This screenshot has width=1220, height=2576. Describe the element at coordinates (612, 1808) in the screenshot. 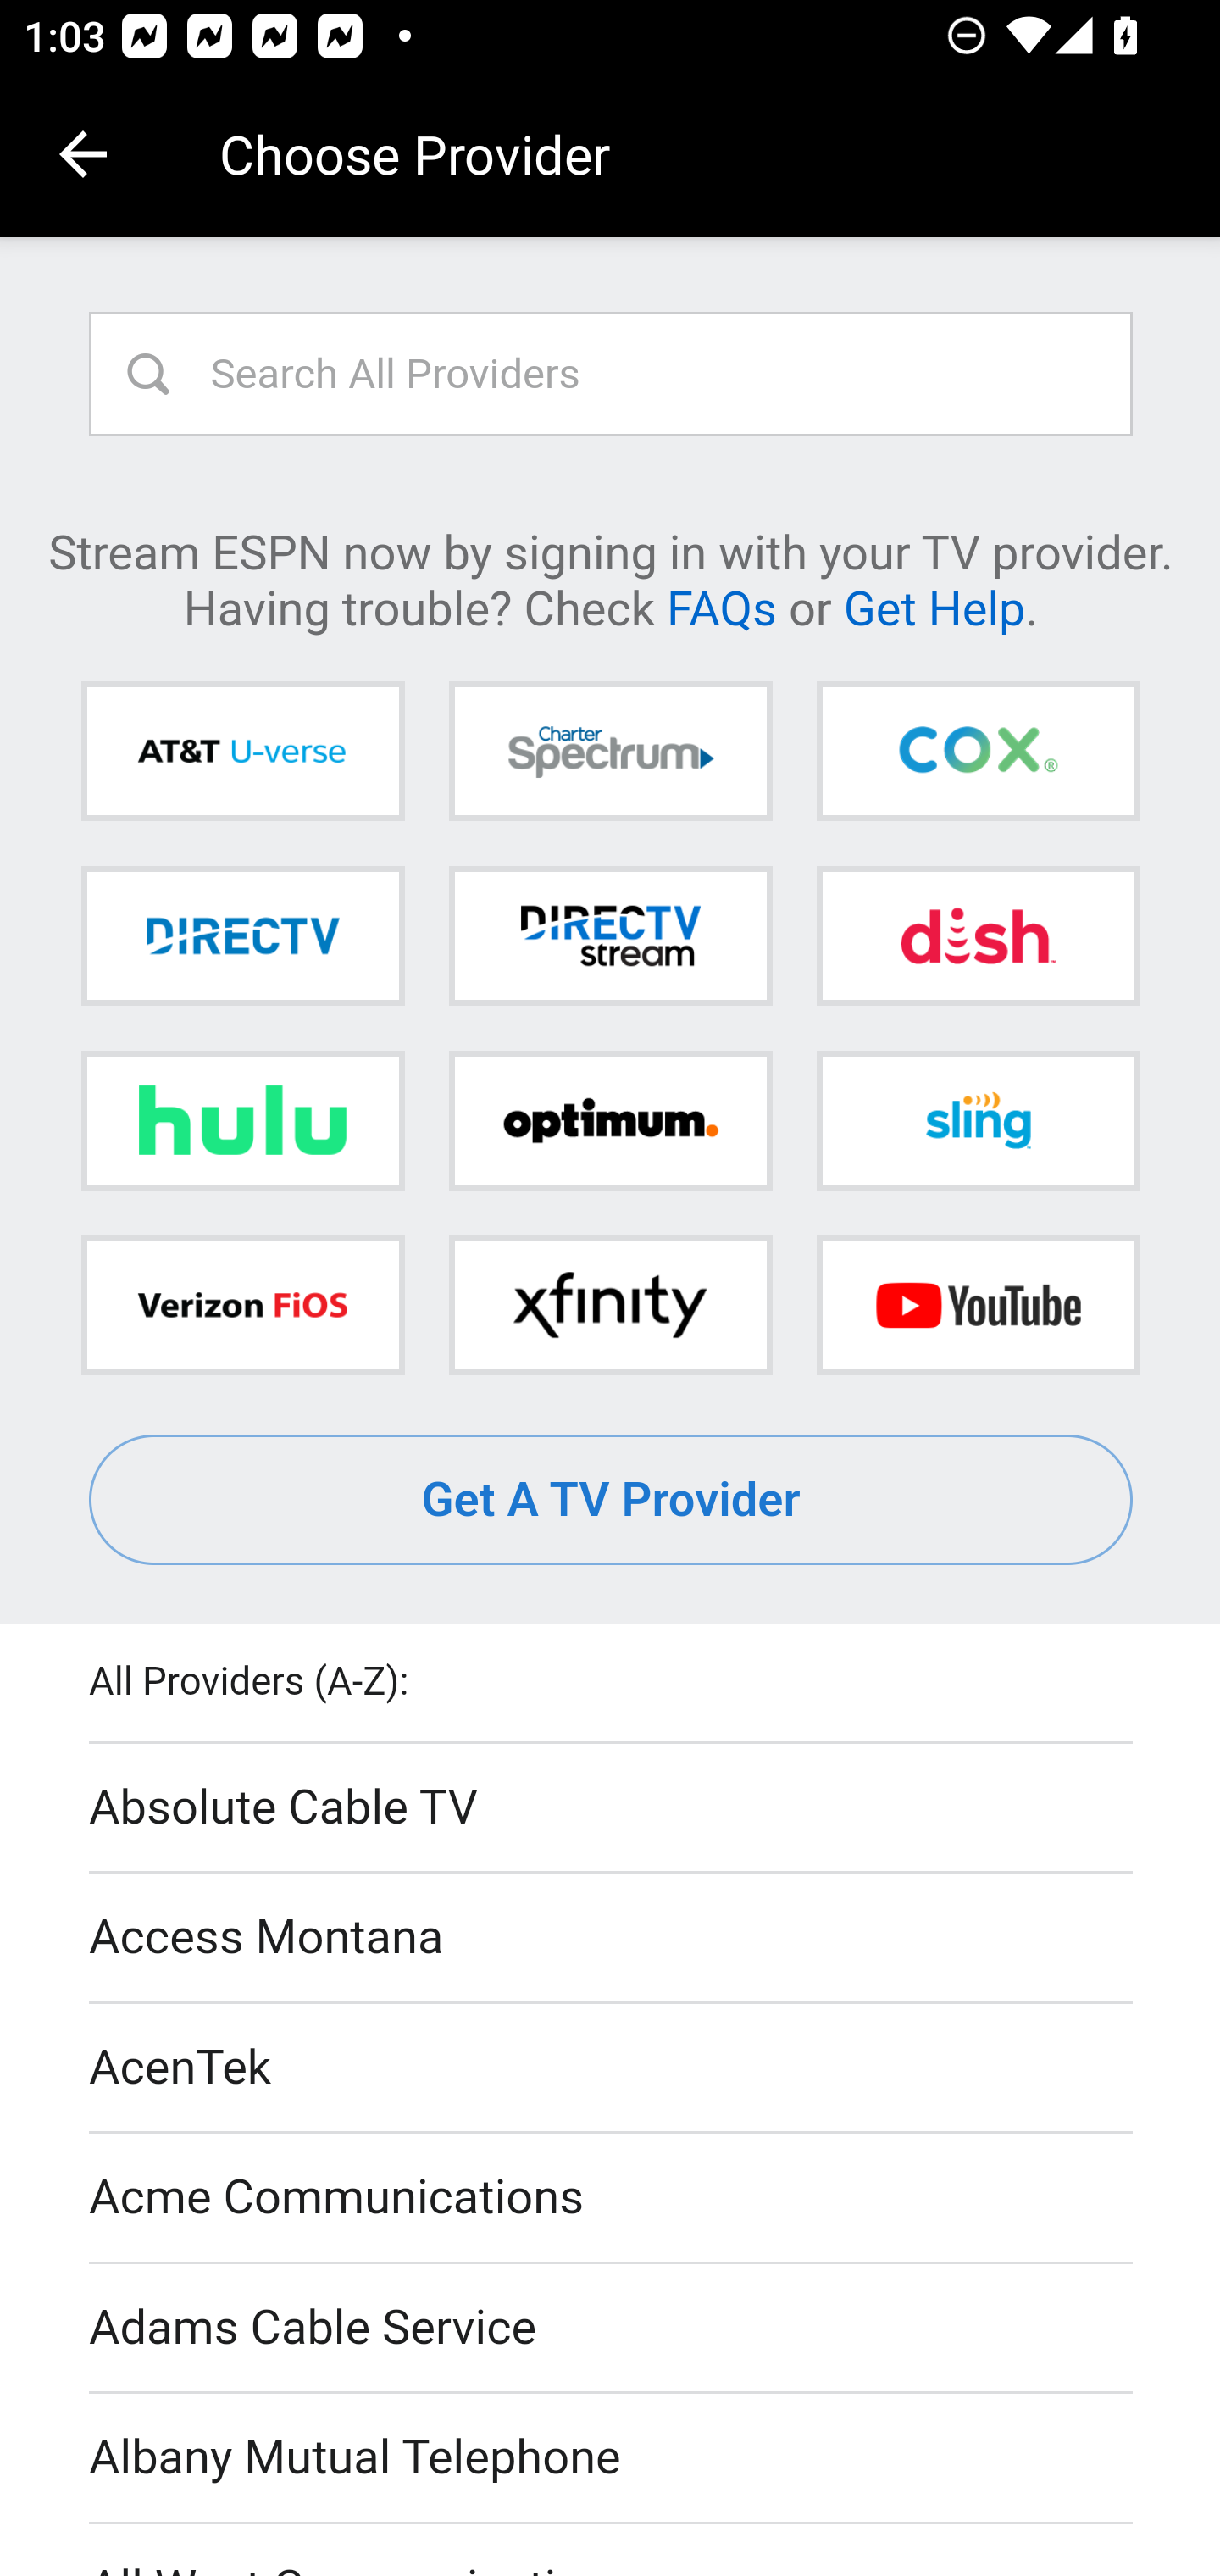

I see `Absolute Cable TV` at that location.